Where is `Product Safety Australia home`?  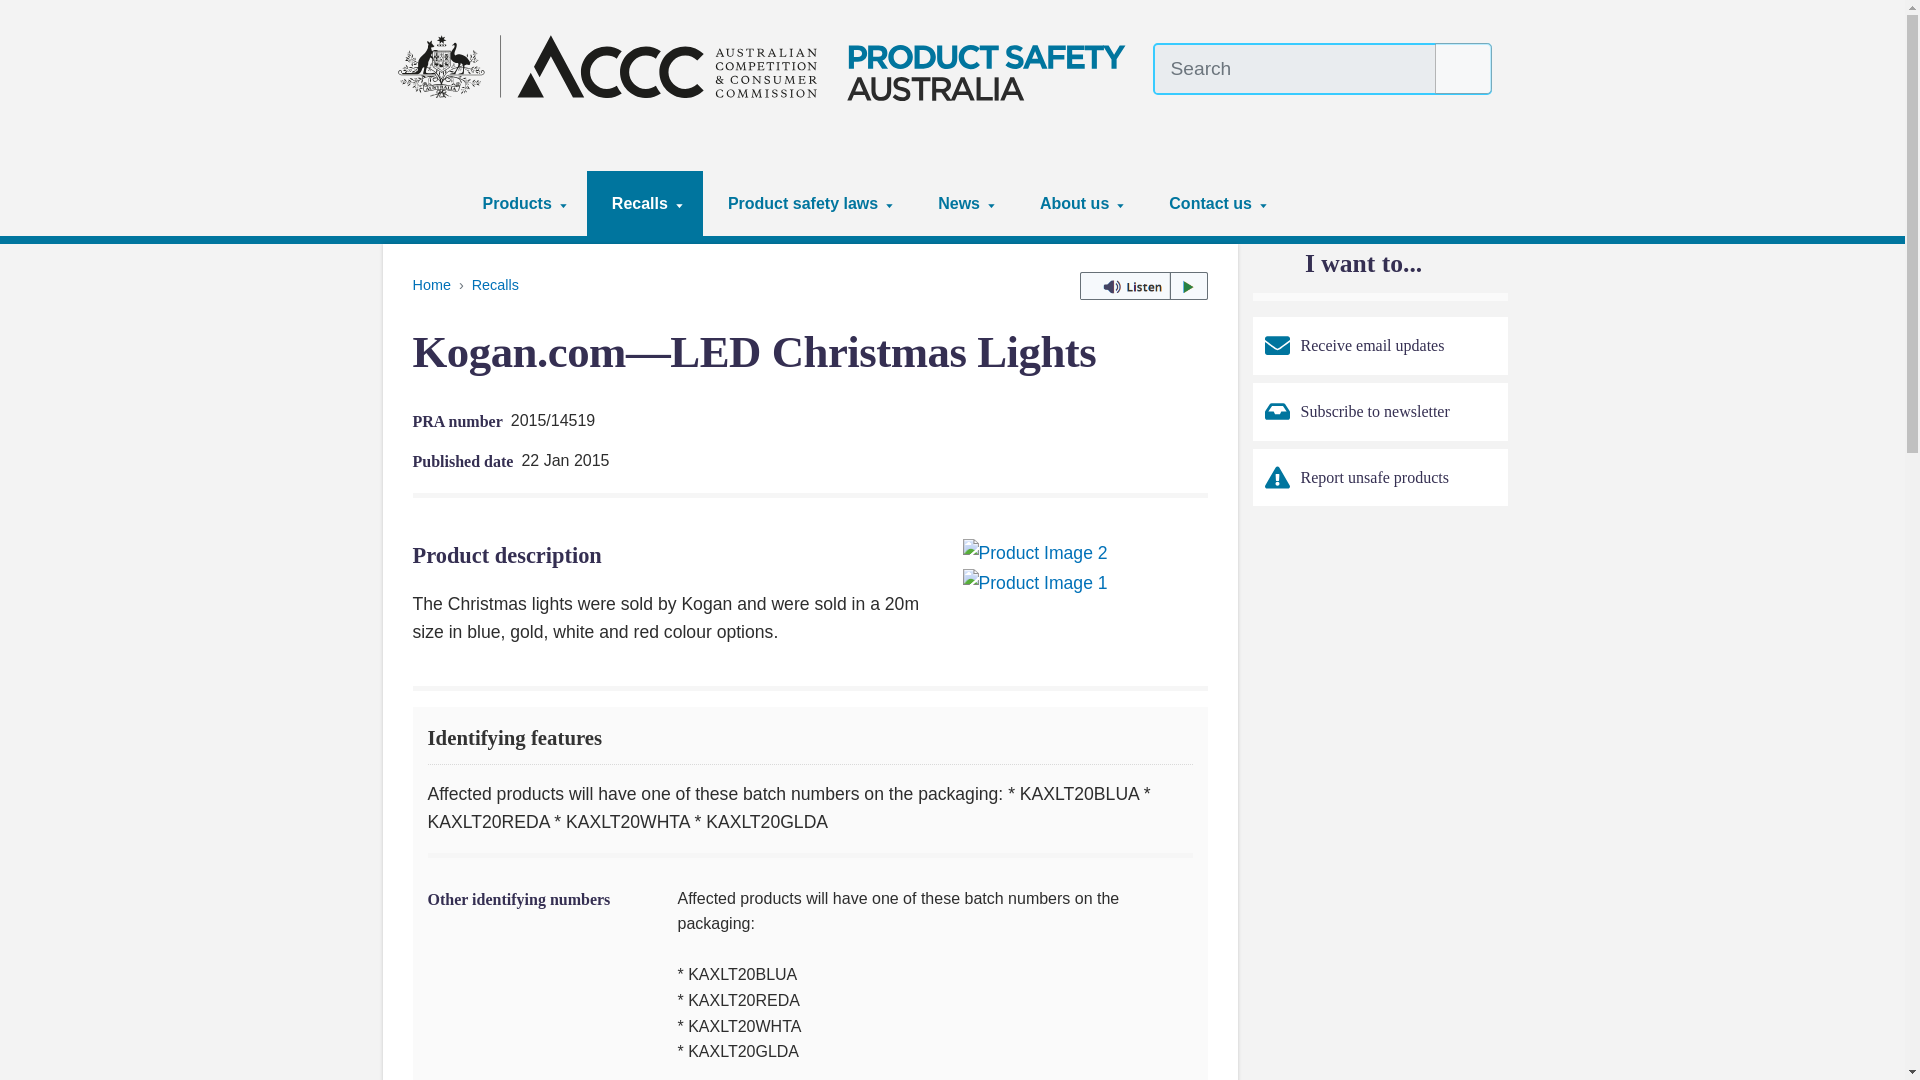 Product Safety Australia home is located at coordinates (768, 66).